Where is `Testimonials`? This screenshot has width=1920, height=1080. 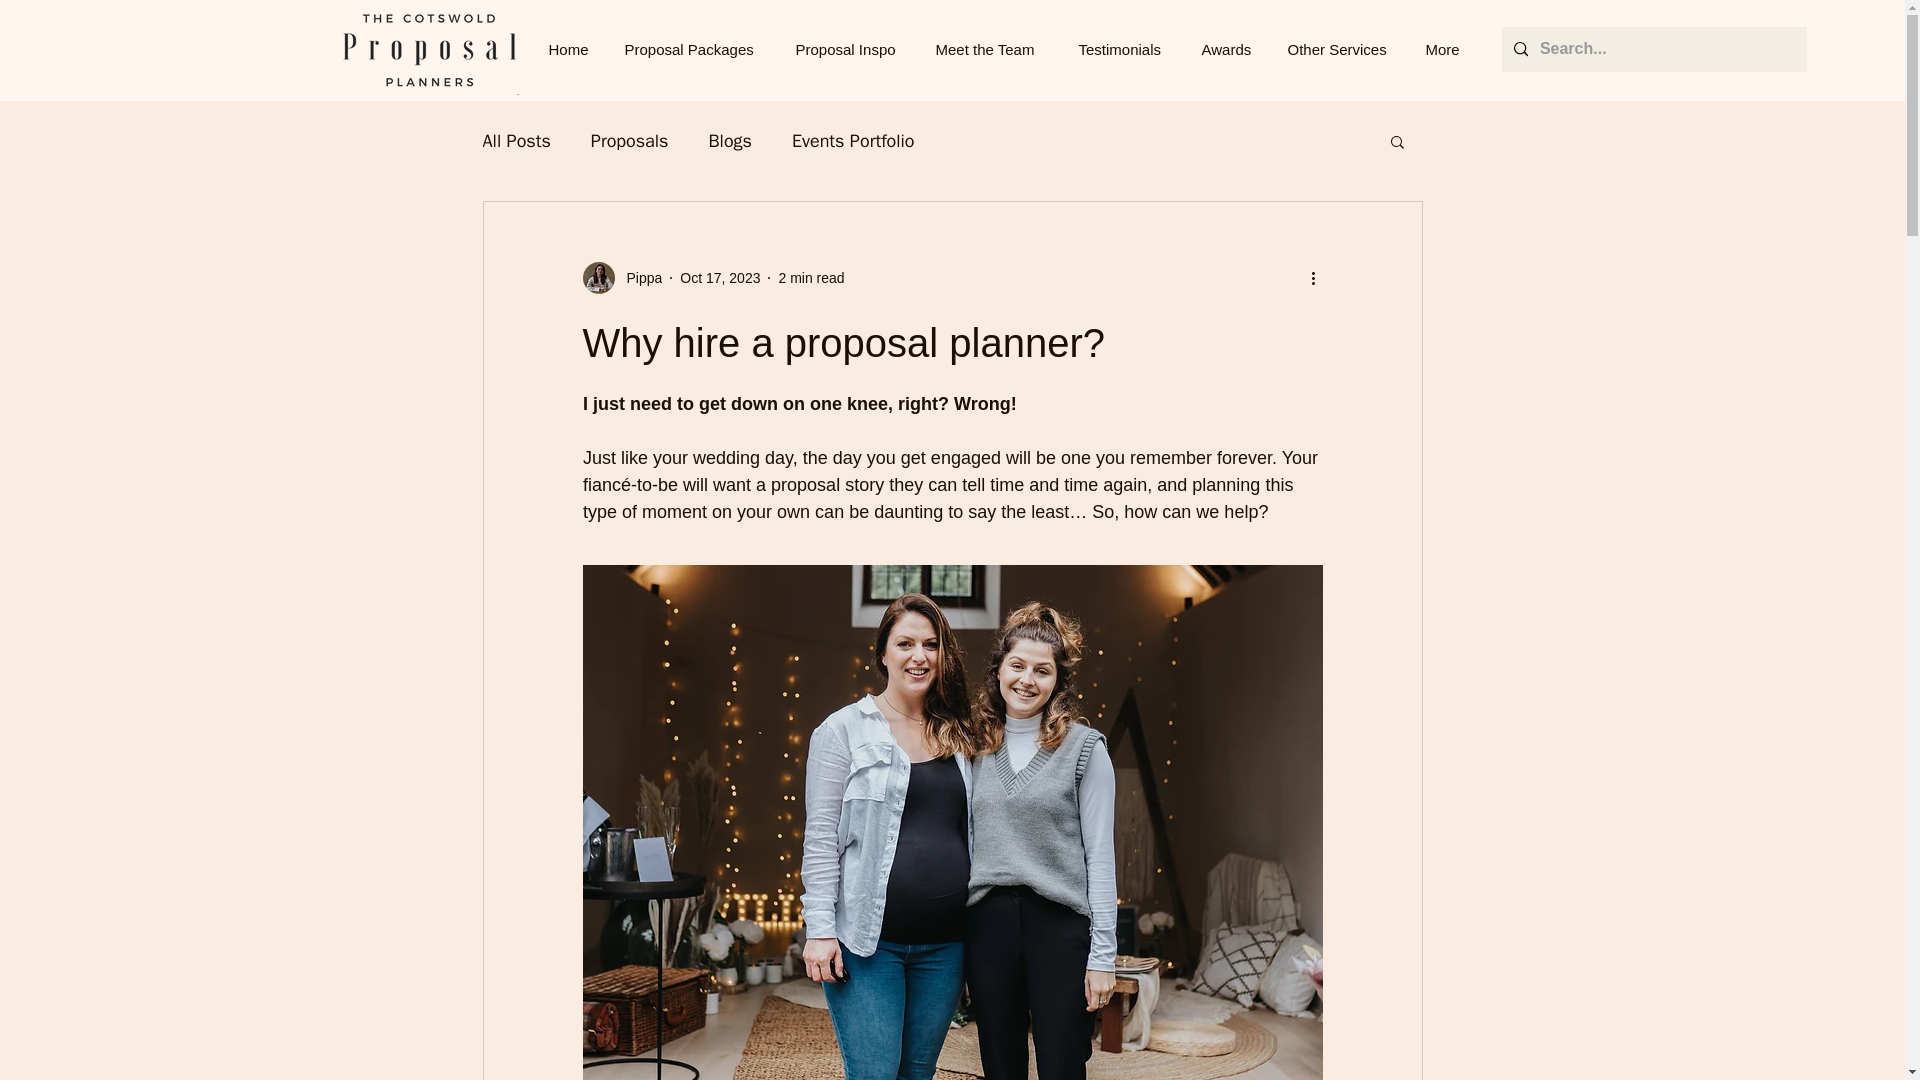 Testimonials is located at coordinates (1124, 48).